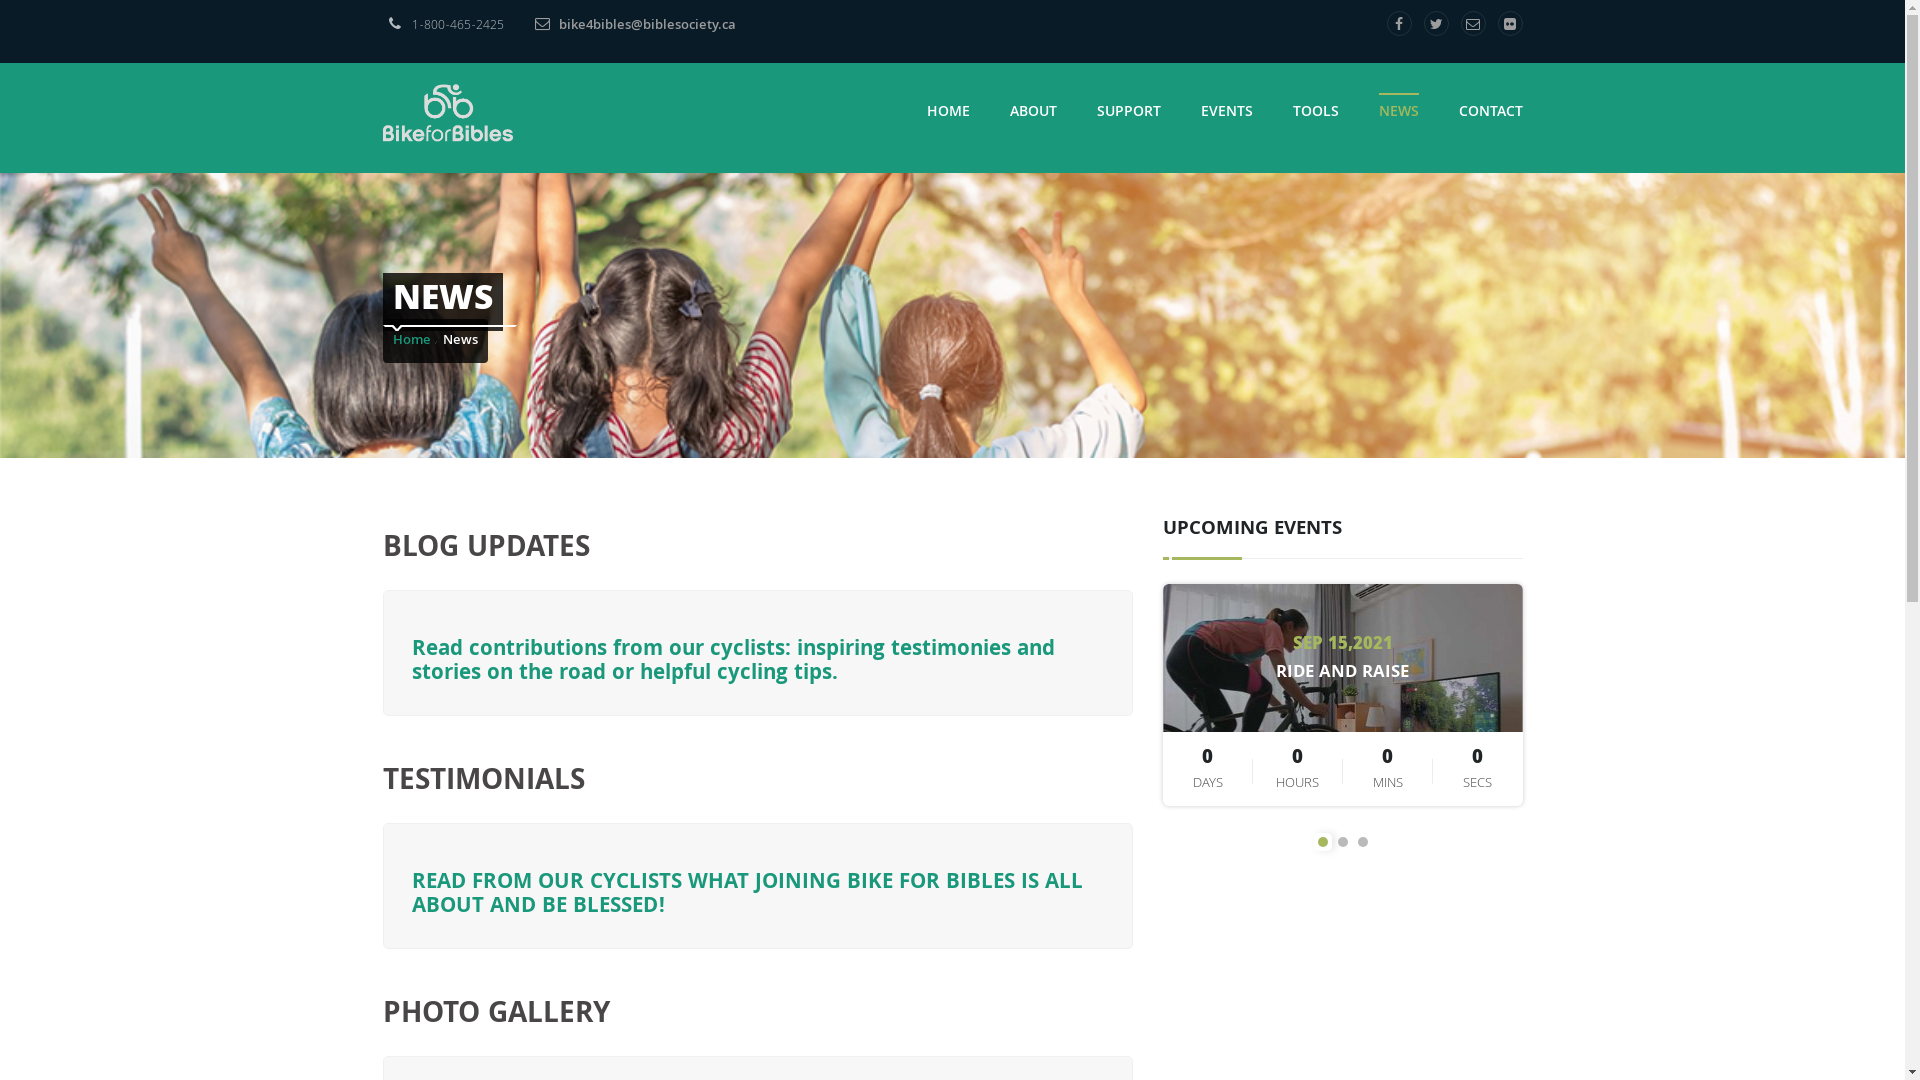 The width and height of the screenshot is (1920, 1080). What do you see at coordinates (1343, 842) in the screenshot?
I see `2` at bounding box center [1343, 842].